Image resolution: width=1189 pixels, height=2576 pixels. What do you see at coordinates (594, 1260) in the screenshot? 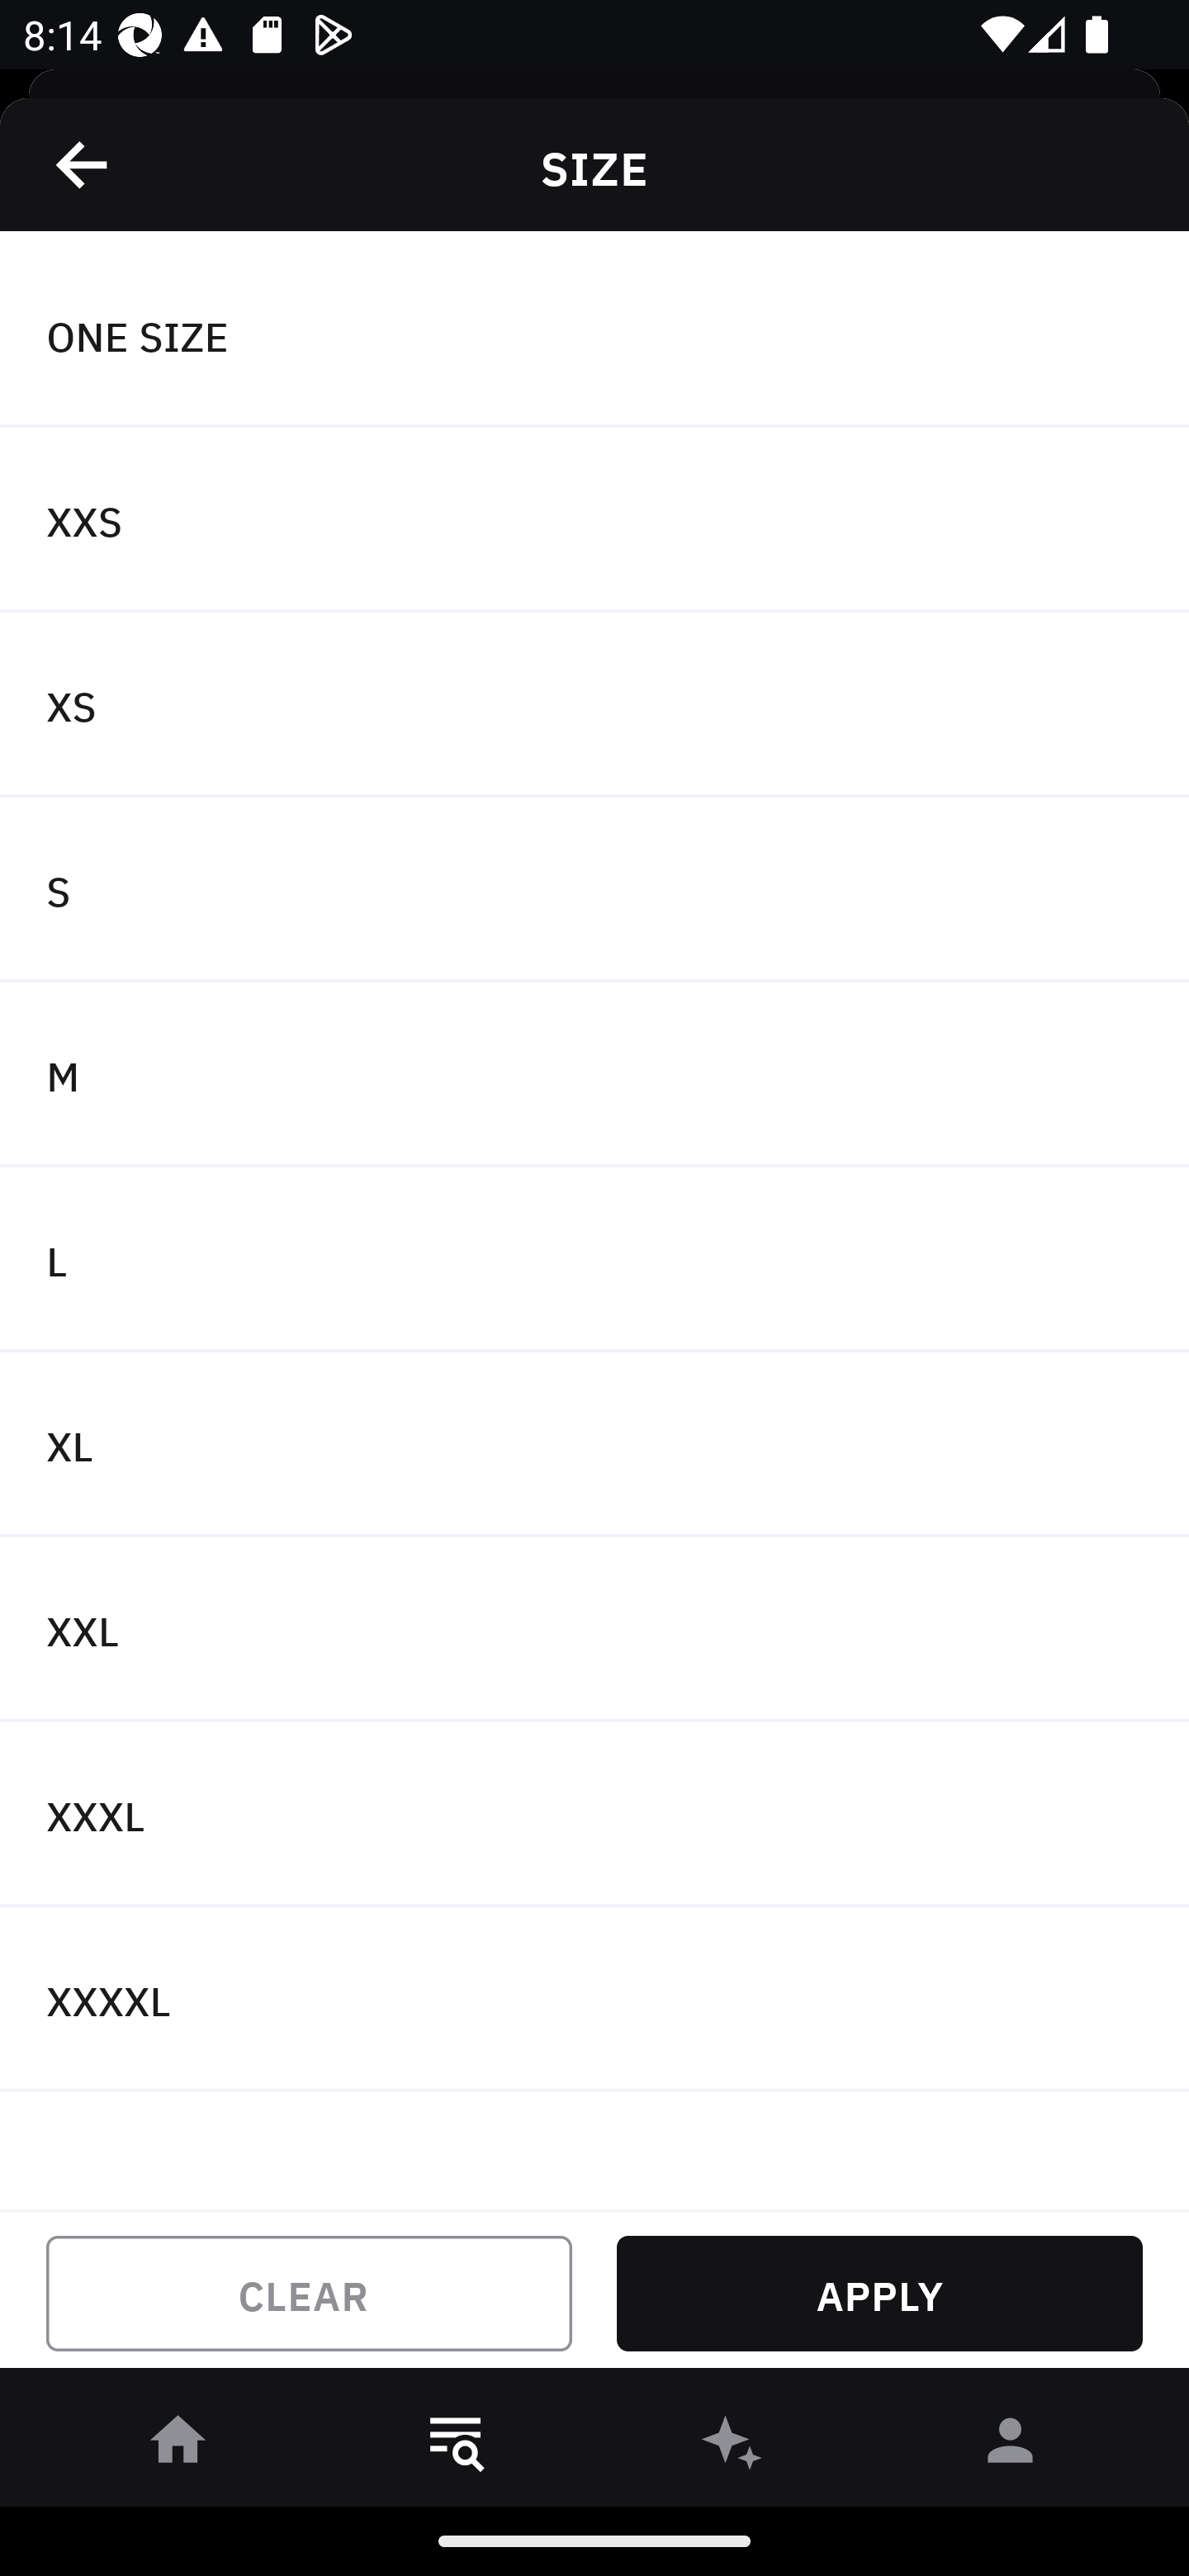
I see `L` at bounding box center [594, 1260].